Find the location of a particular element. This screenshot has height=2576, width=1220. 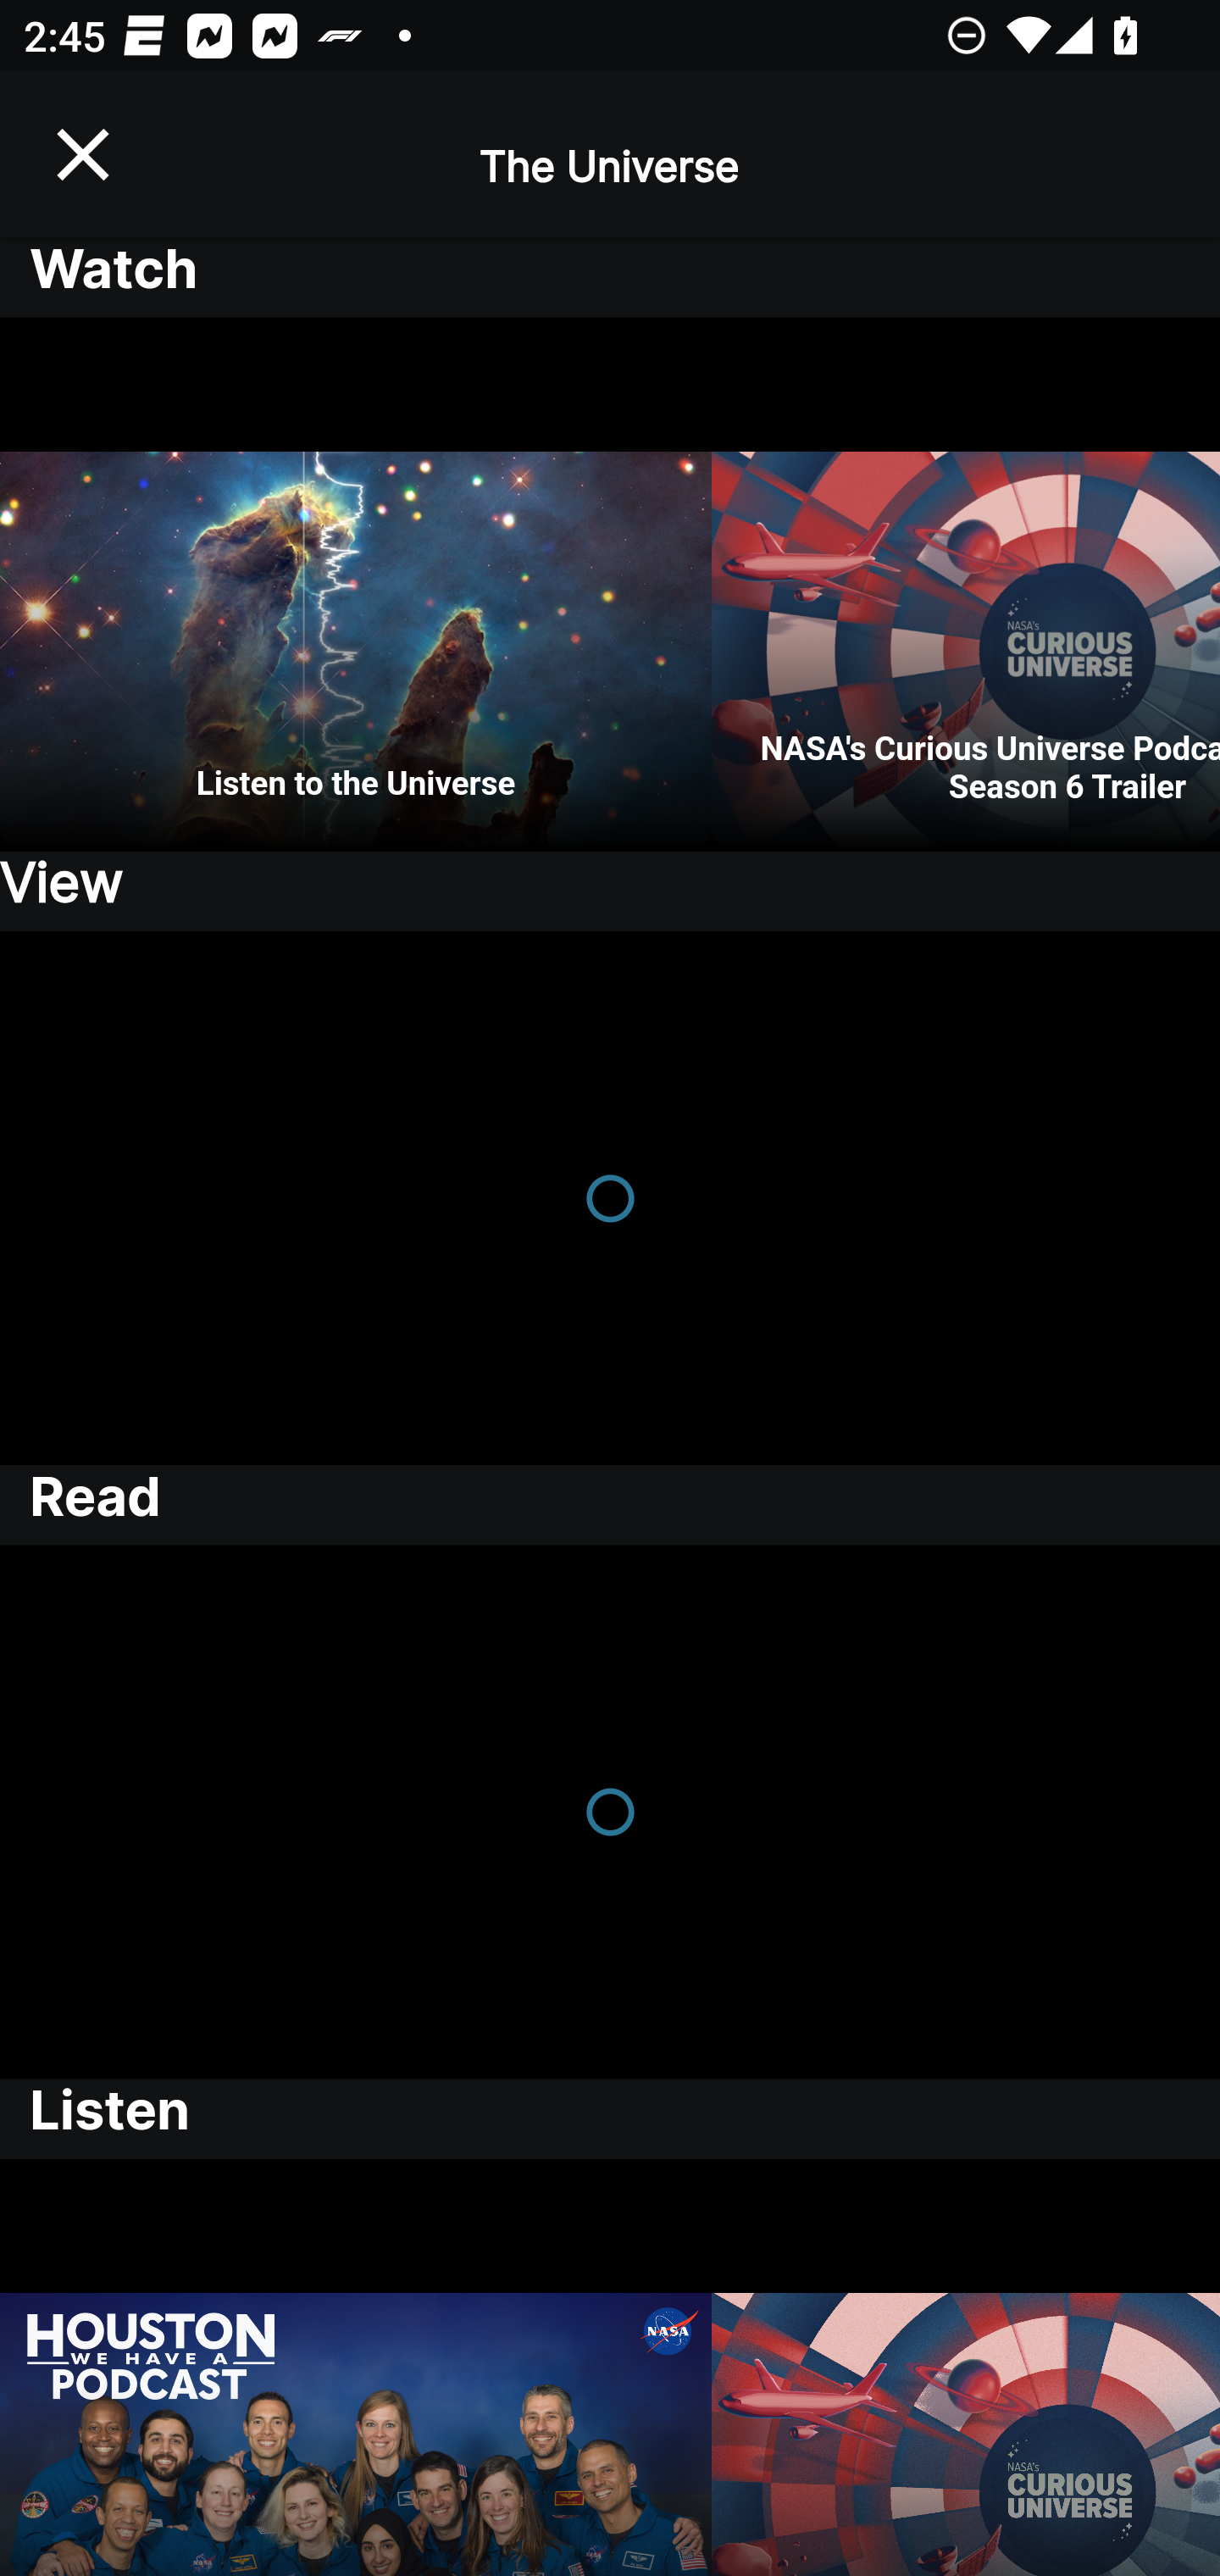

Listen to the Universe is located at coordinates (356, 585).